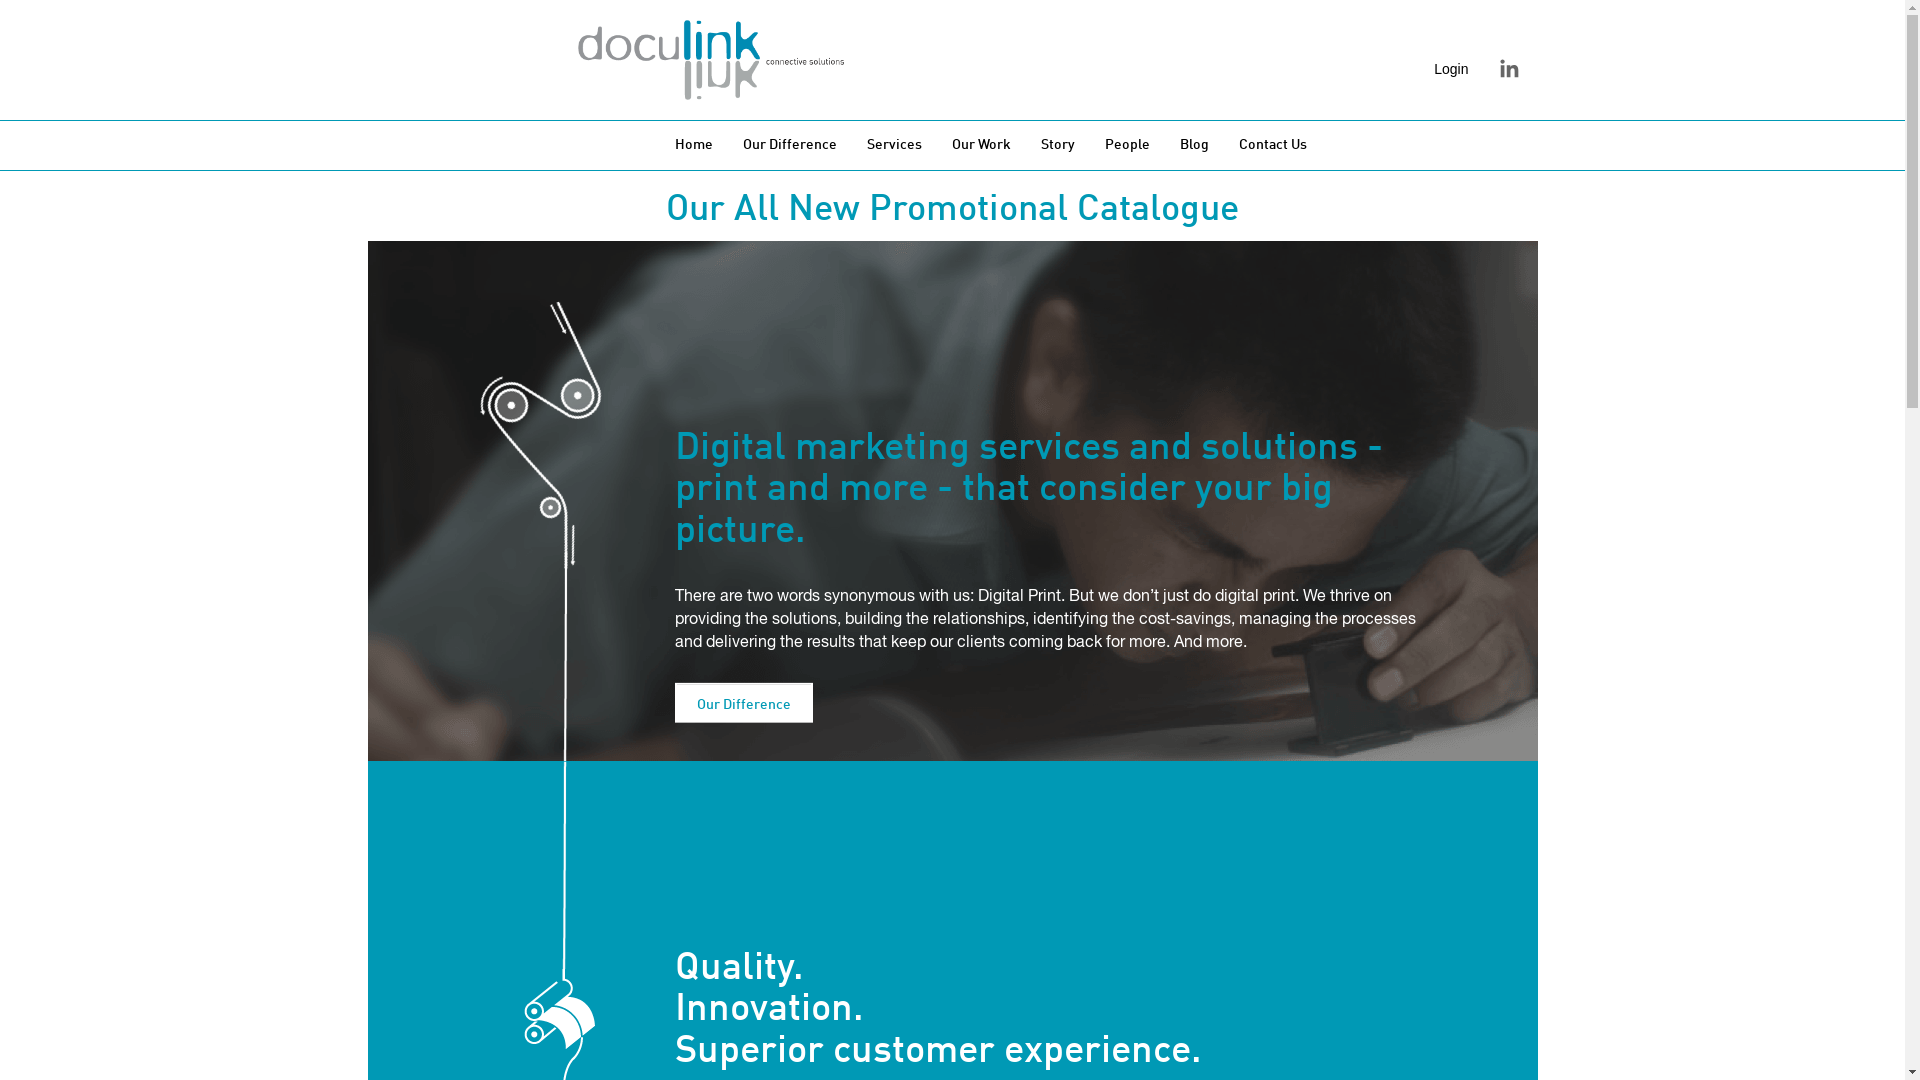 This screenshot has height=1080, width=1920. What do you see at coordinates (790, 145) in the screenshot?
I see `Our Difference` at bounding box center [790, 145].